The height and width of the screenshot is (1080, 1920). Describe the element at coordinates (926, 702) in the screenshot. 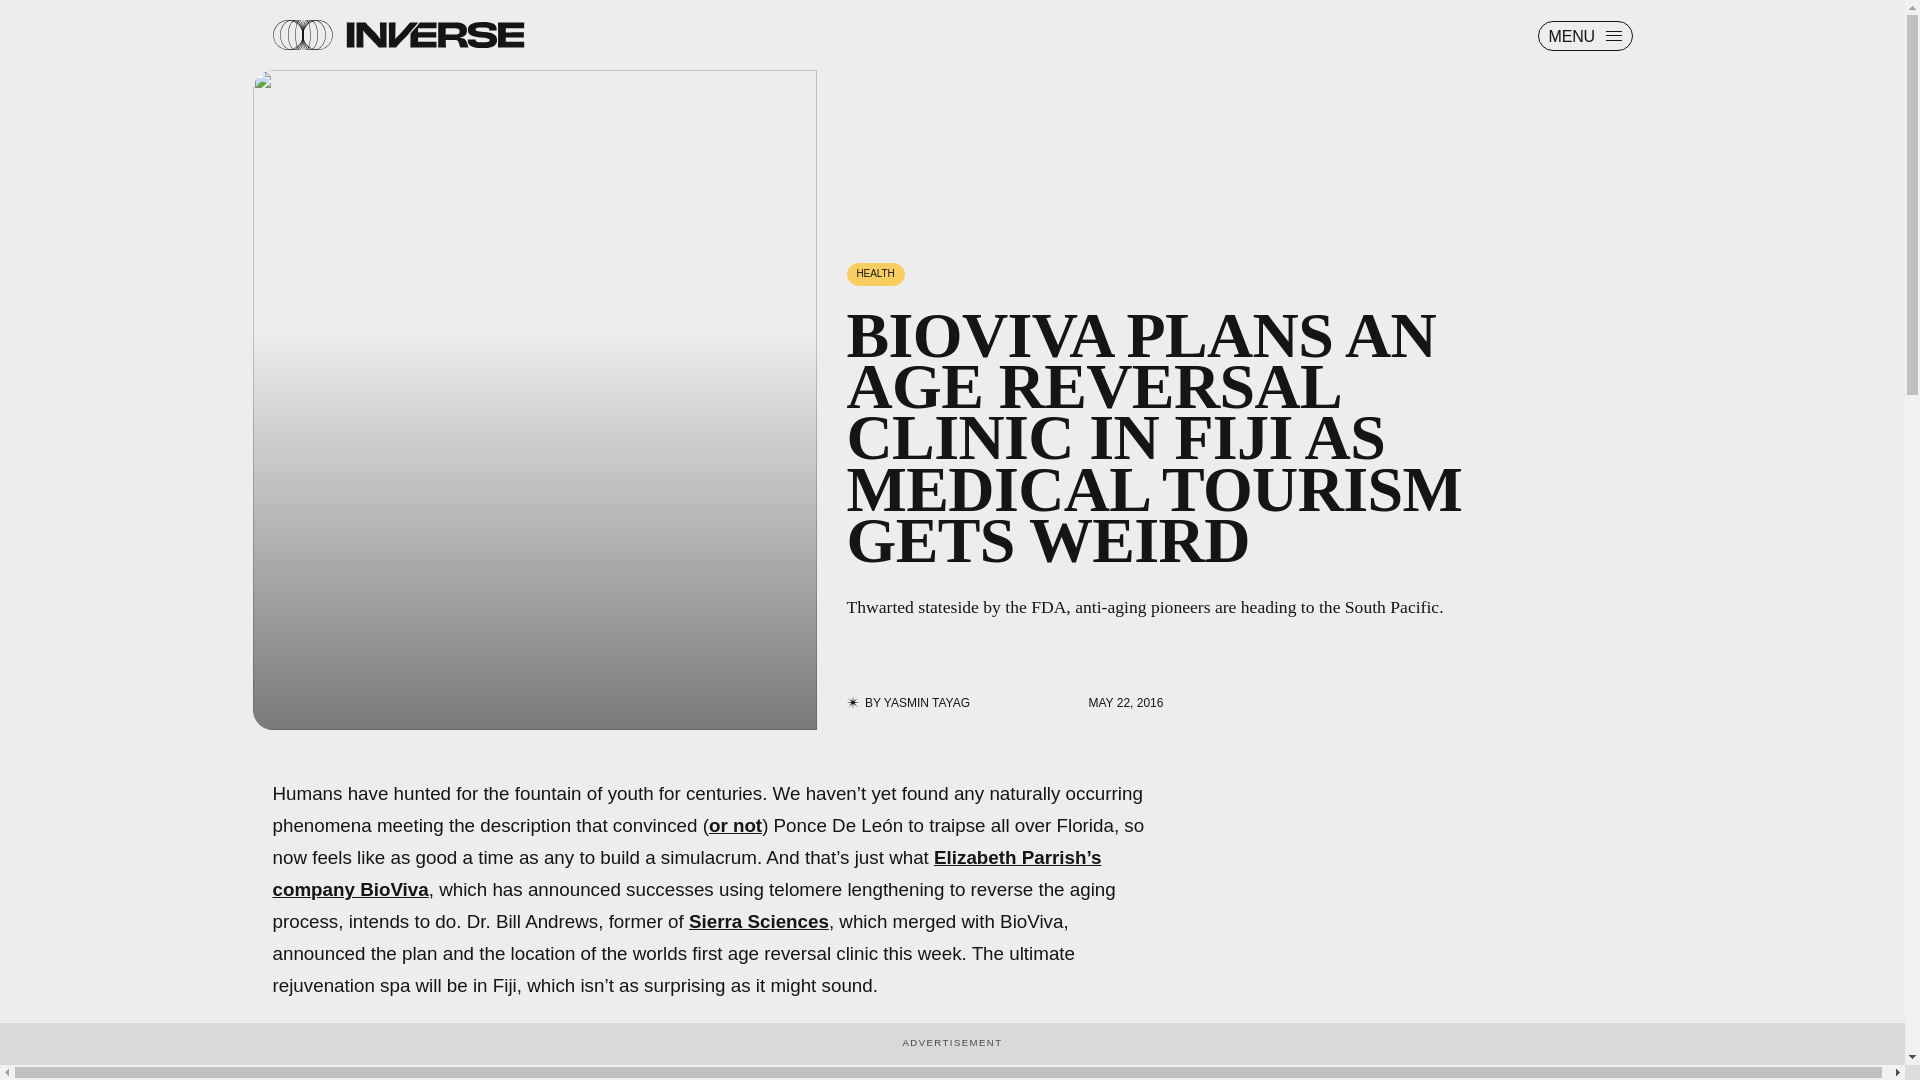

I see `YASMIN TAYAG` at that location.